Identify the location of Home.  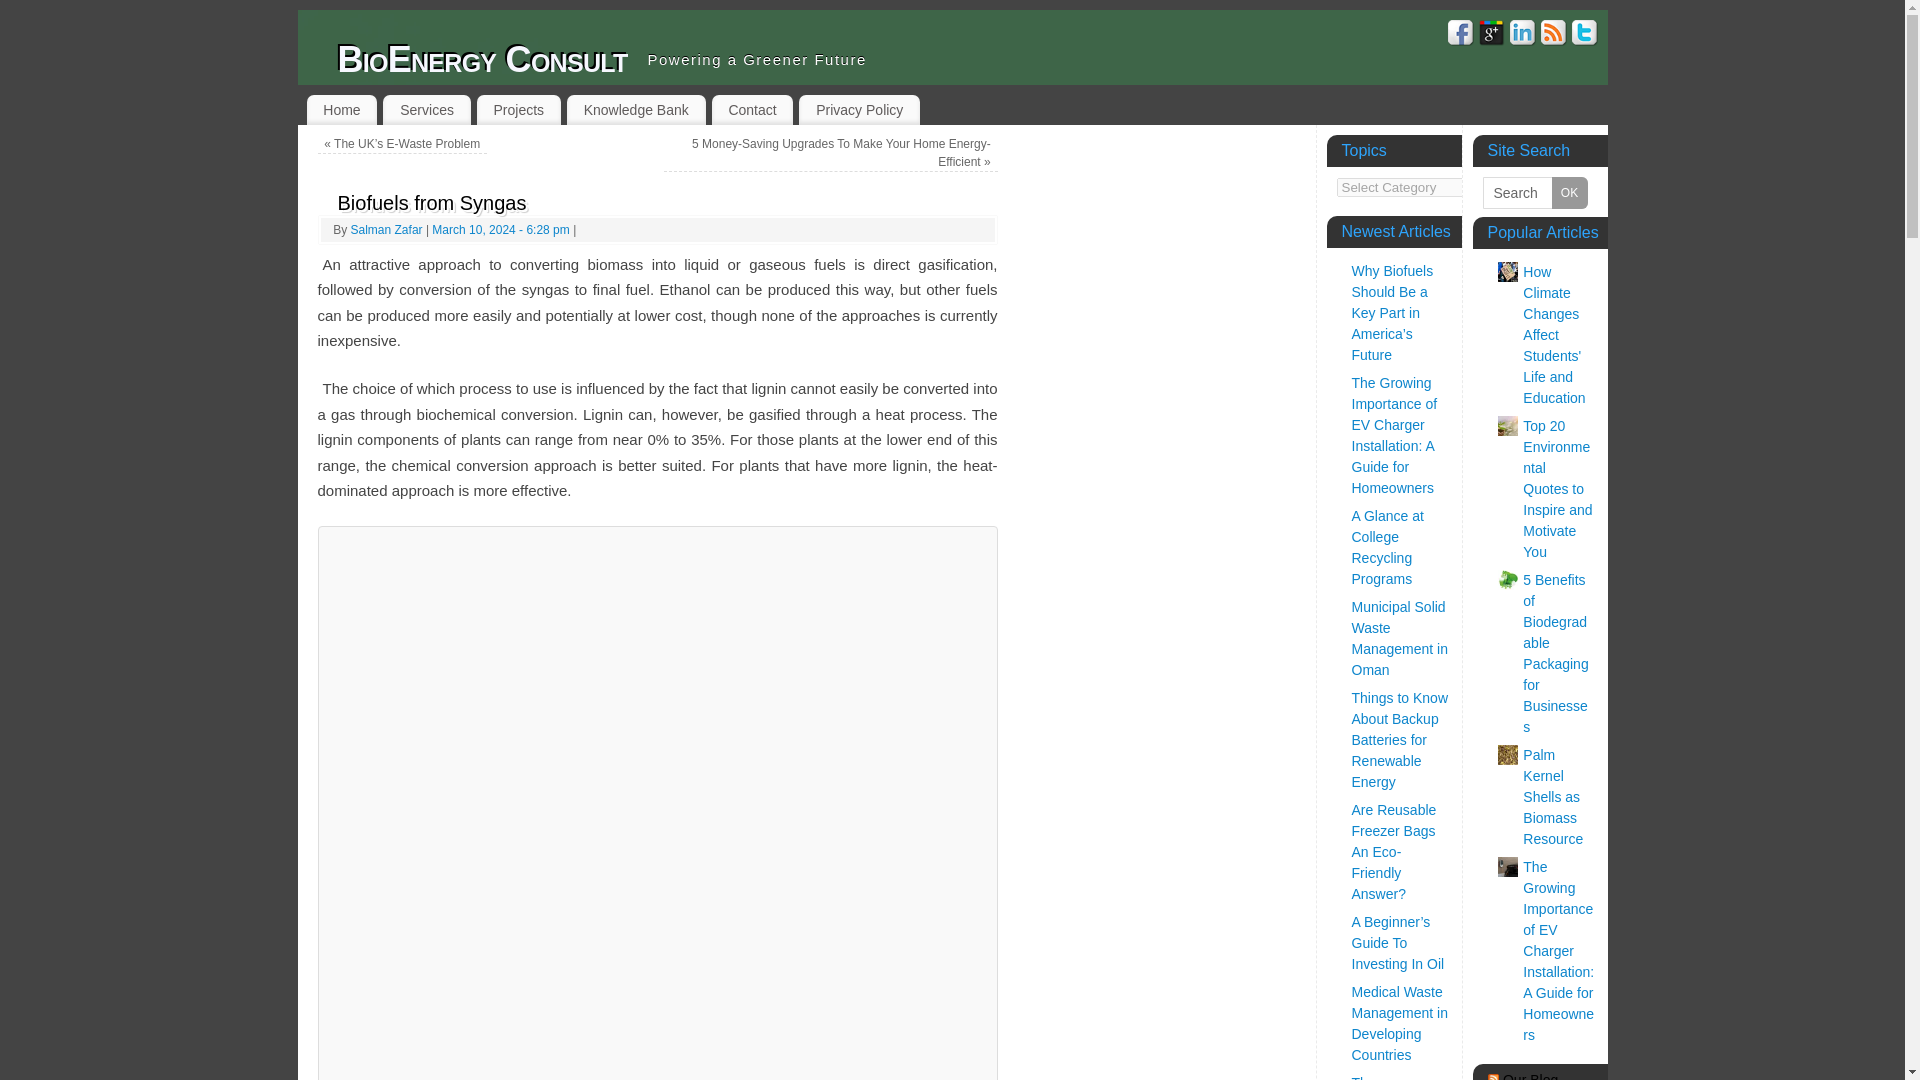
(340, 110).